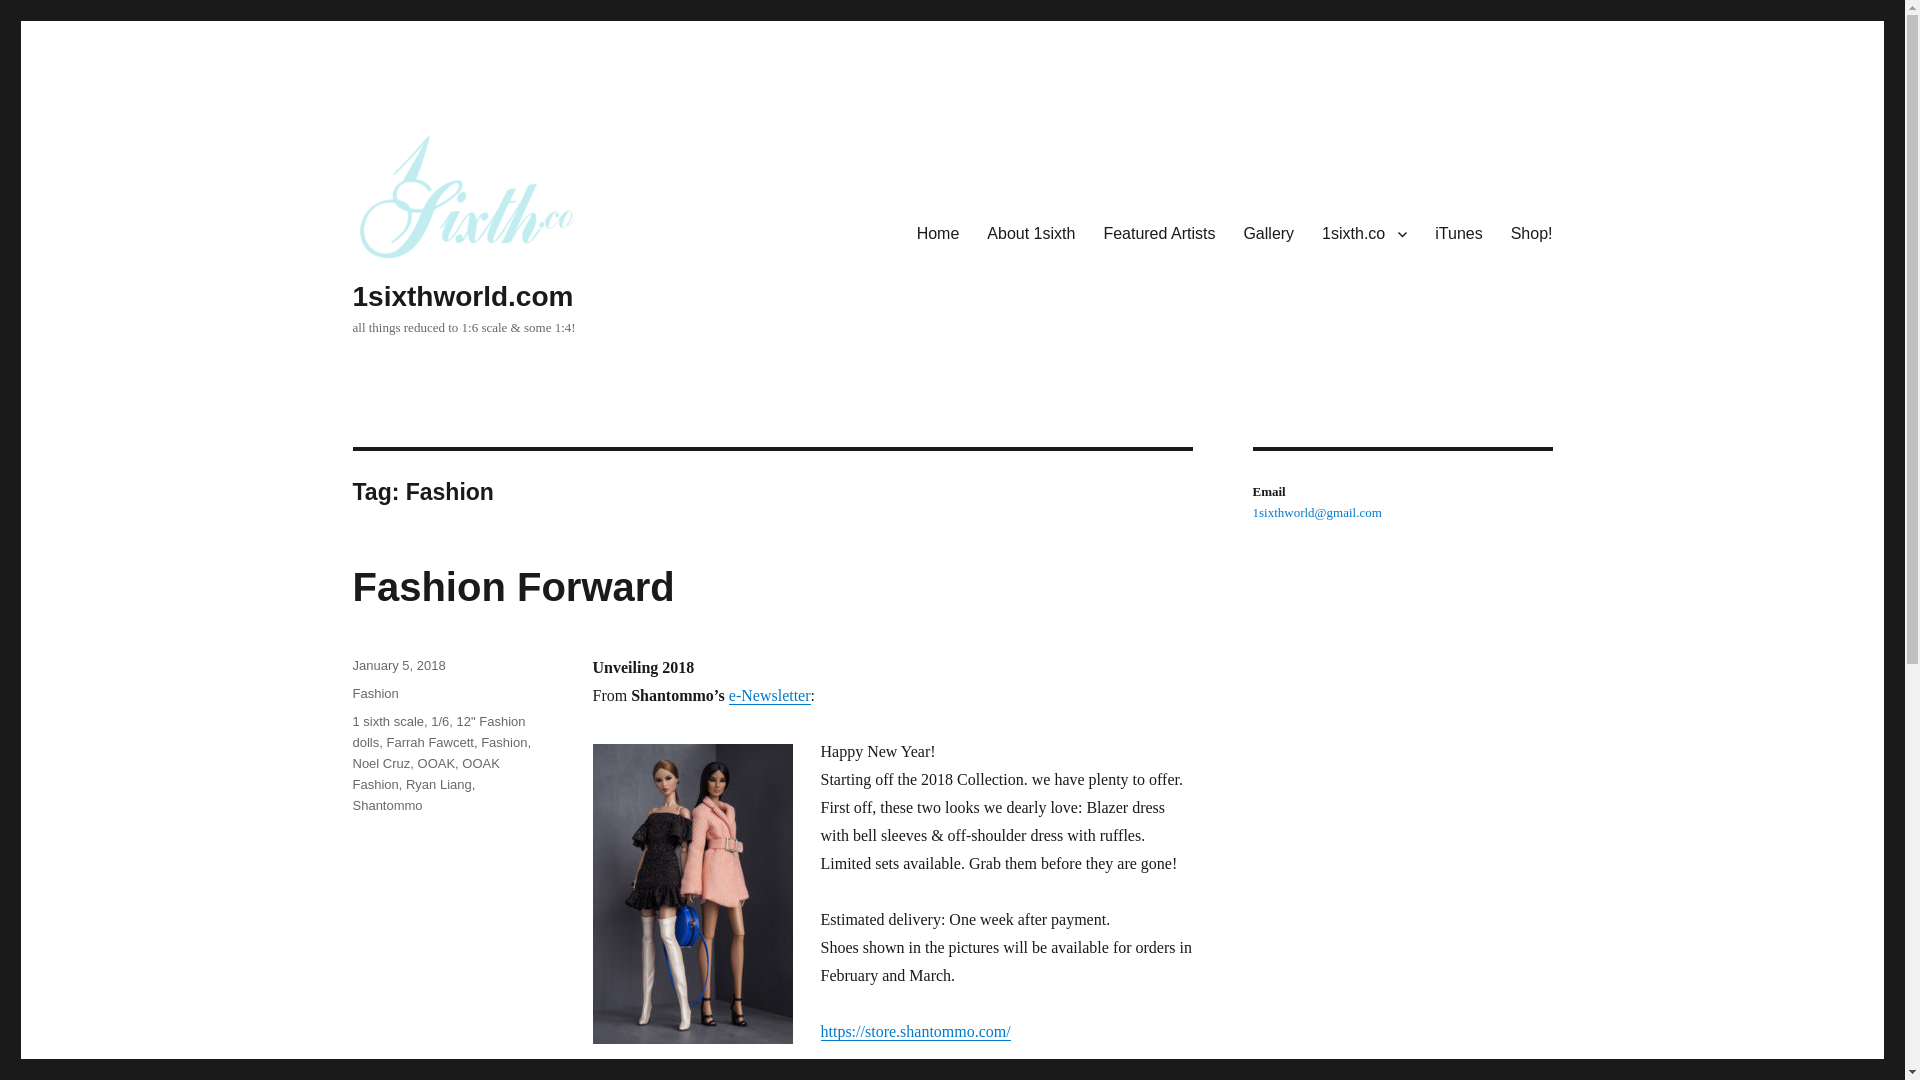 The image size is (1920, 1080). I want to click on 1sixthworld.com, so click(462, 296).